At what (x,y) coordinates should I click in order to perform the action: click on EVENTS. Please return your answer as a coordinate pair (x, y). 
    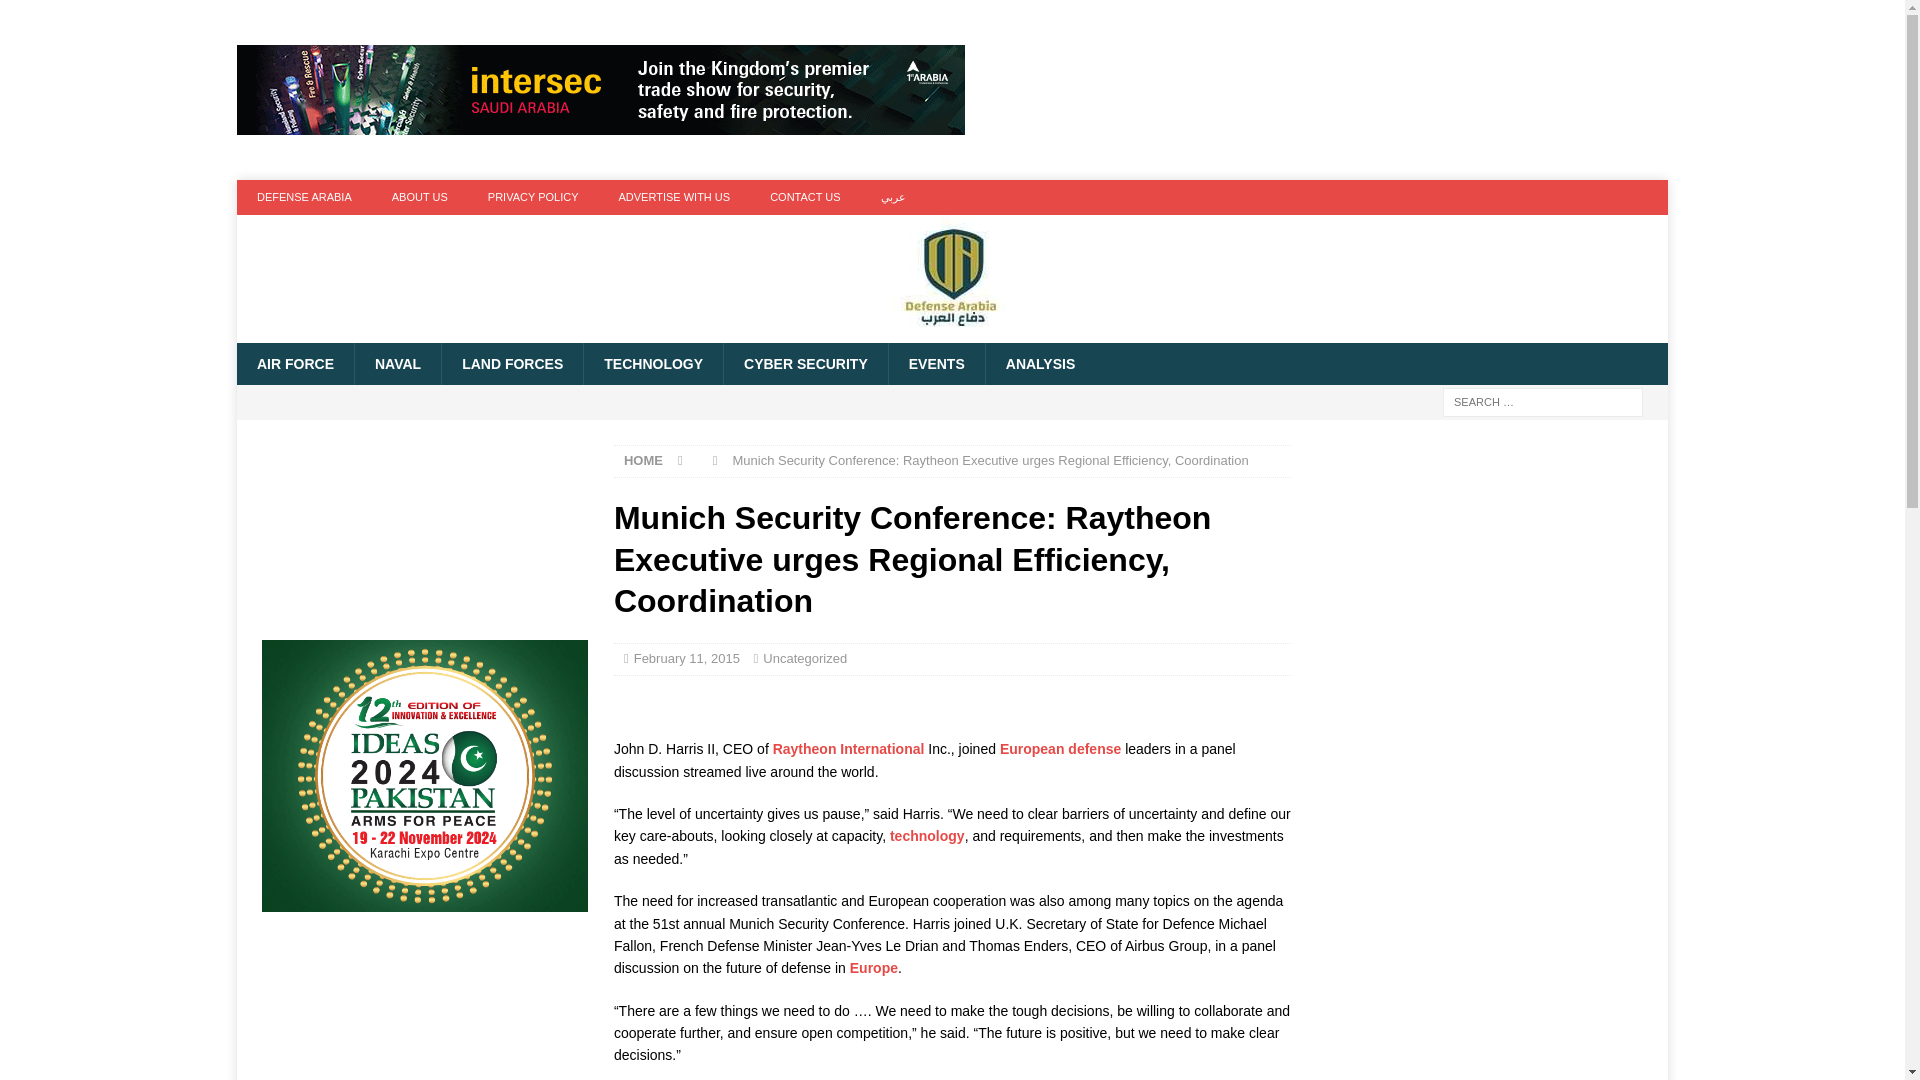
    Looking at the image, I should click on (936, 364).